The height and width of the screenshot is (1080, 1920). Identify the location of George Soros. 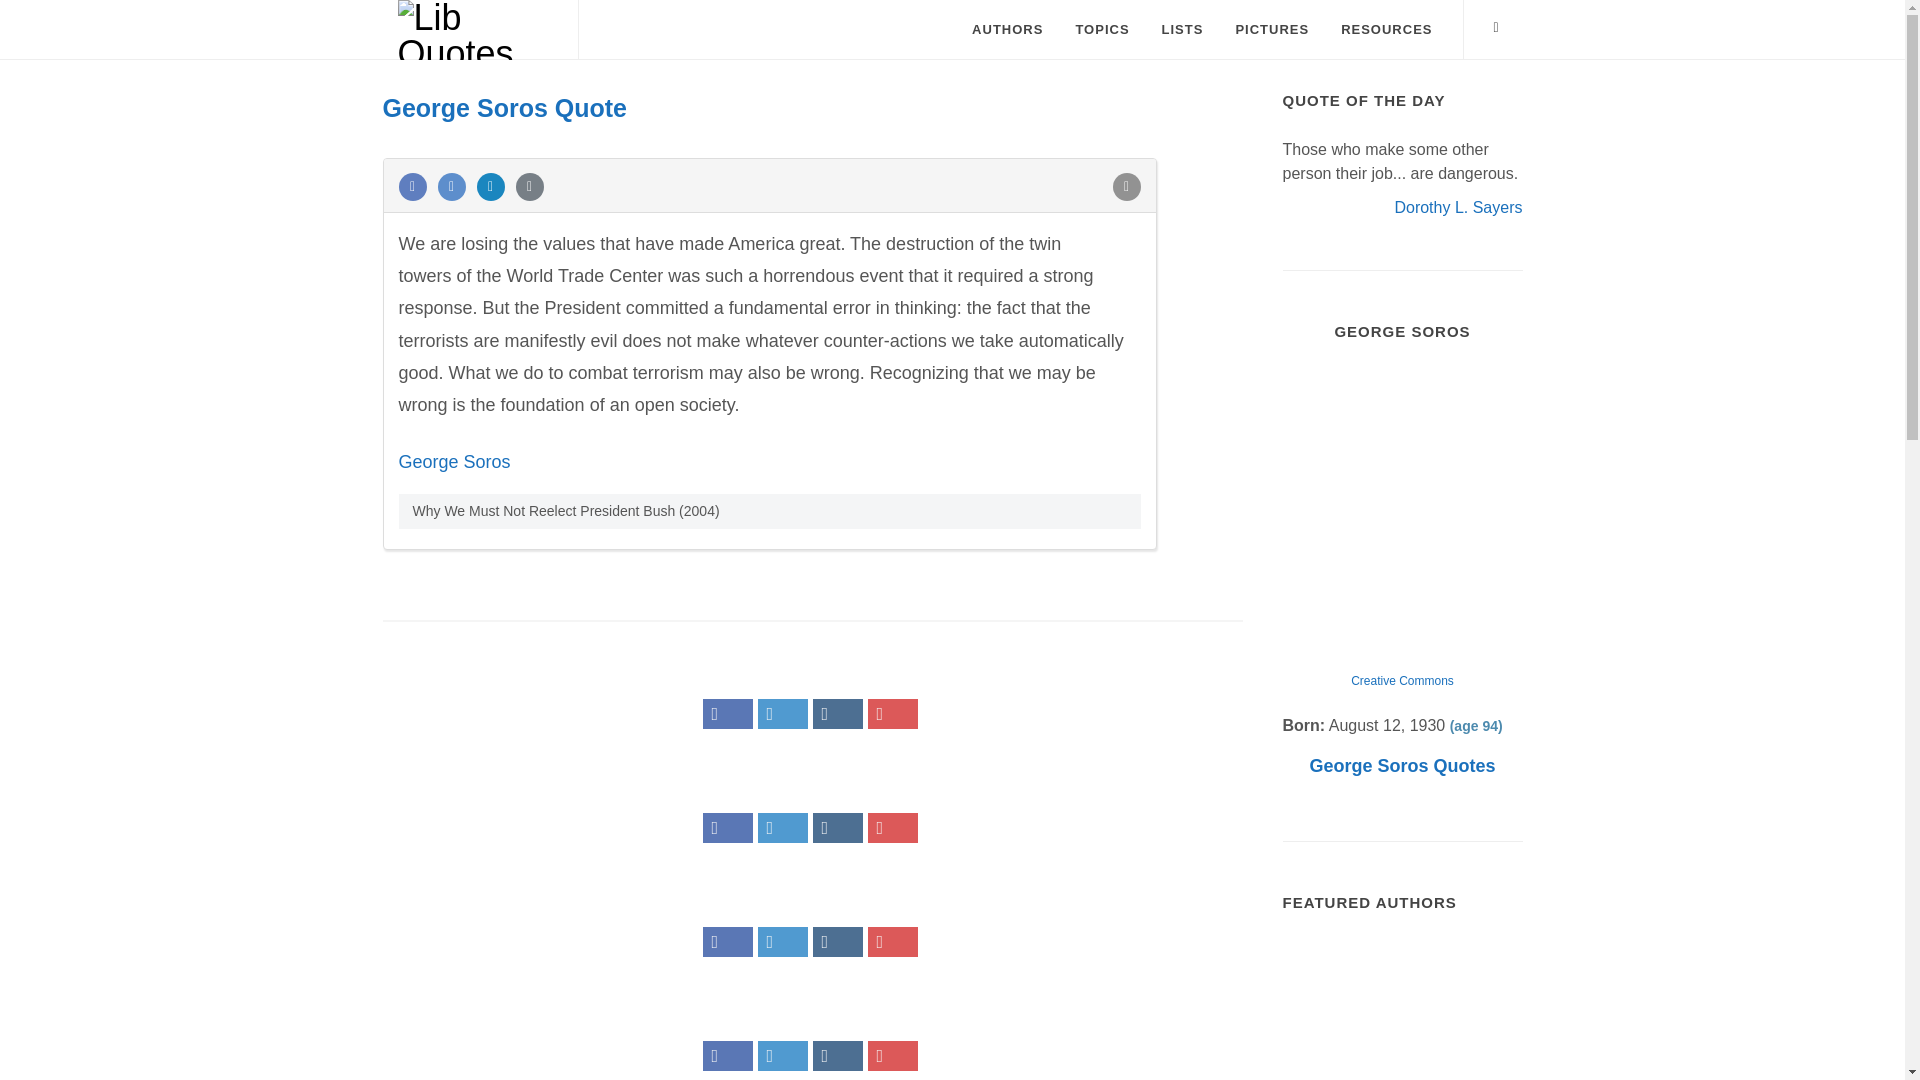
(454, 462).